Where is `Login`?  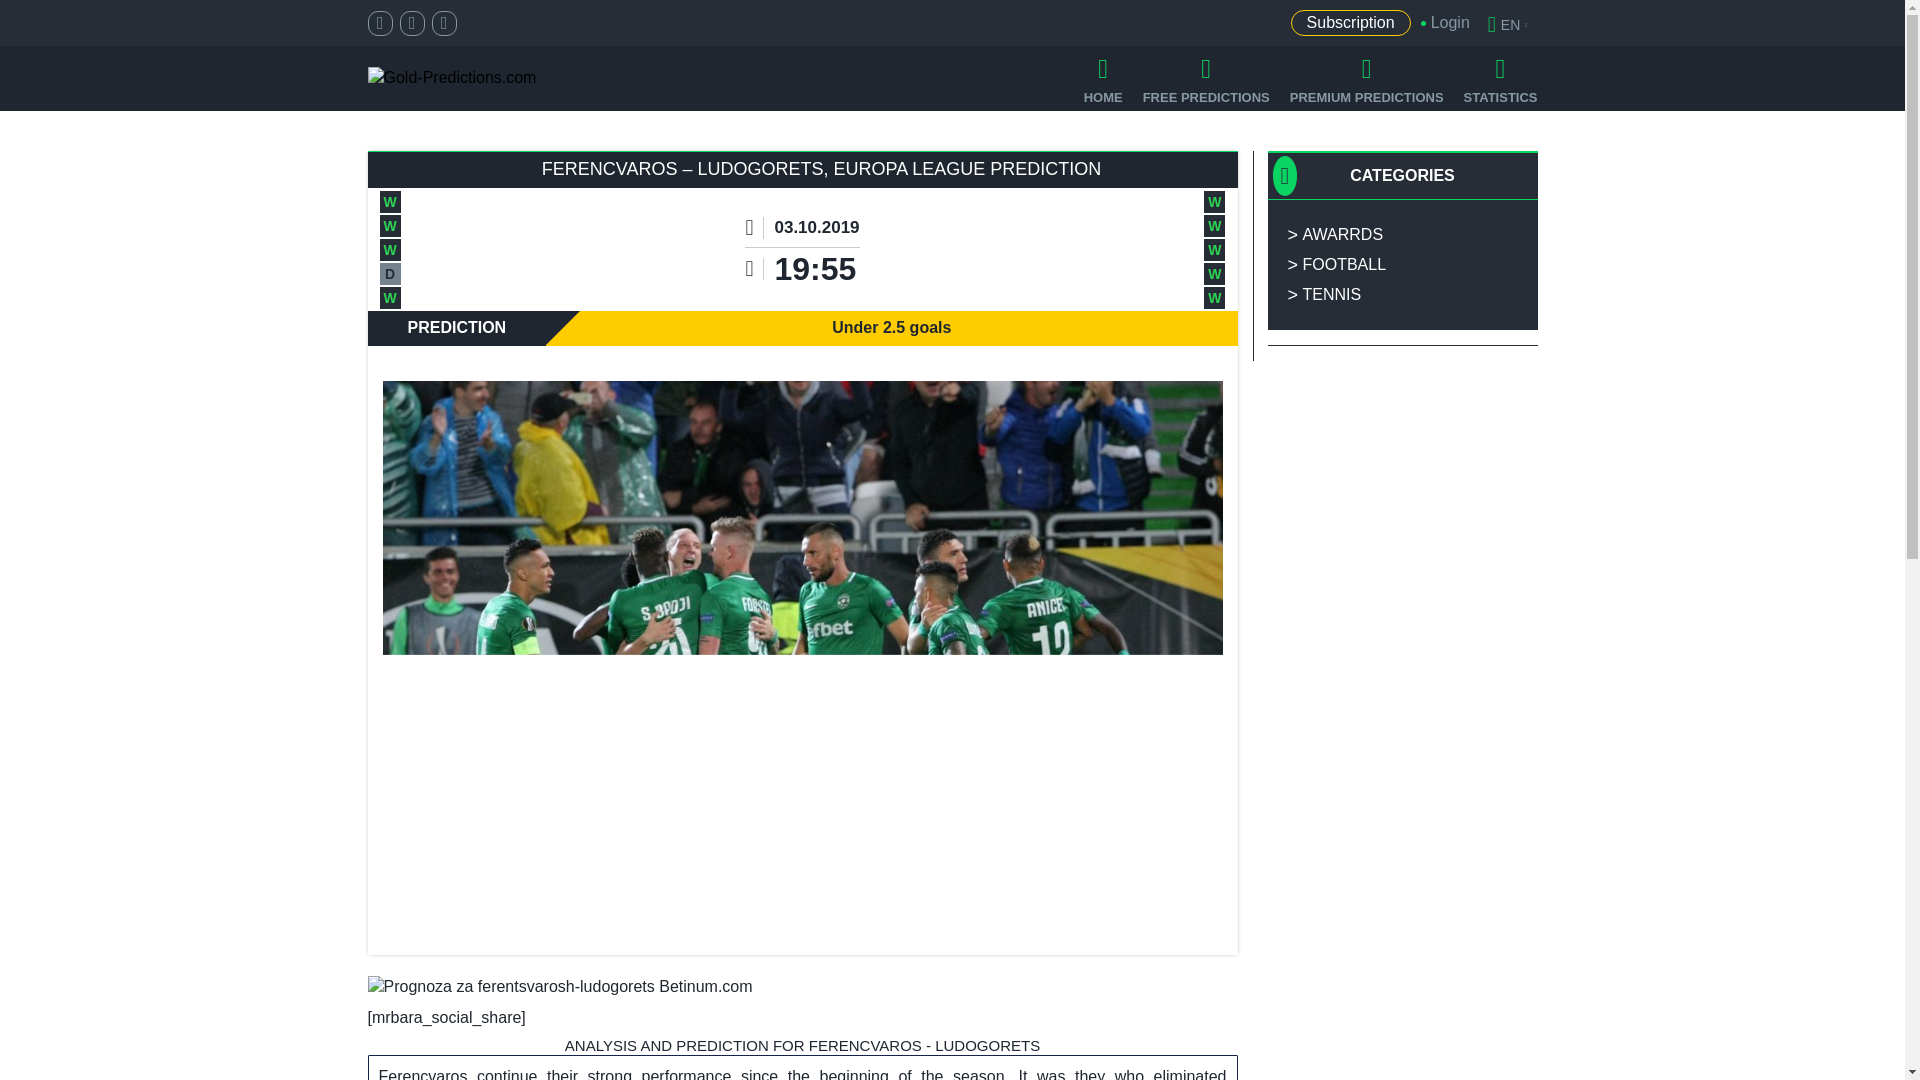 Login is located at coordinates (1440, 23).